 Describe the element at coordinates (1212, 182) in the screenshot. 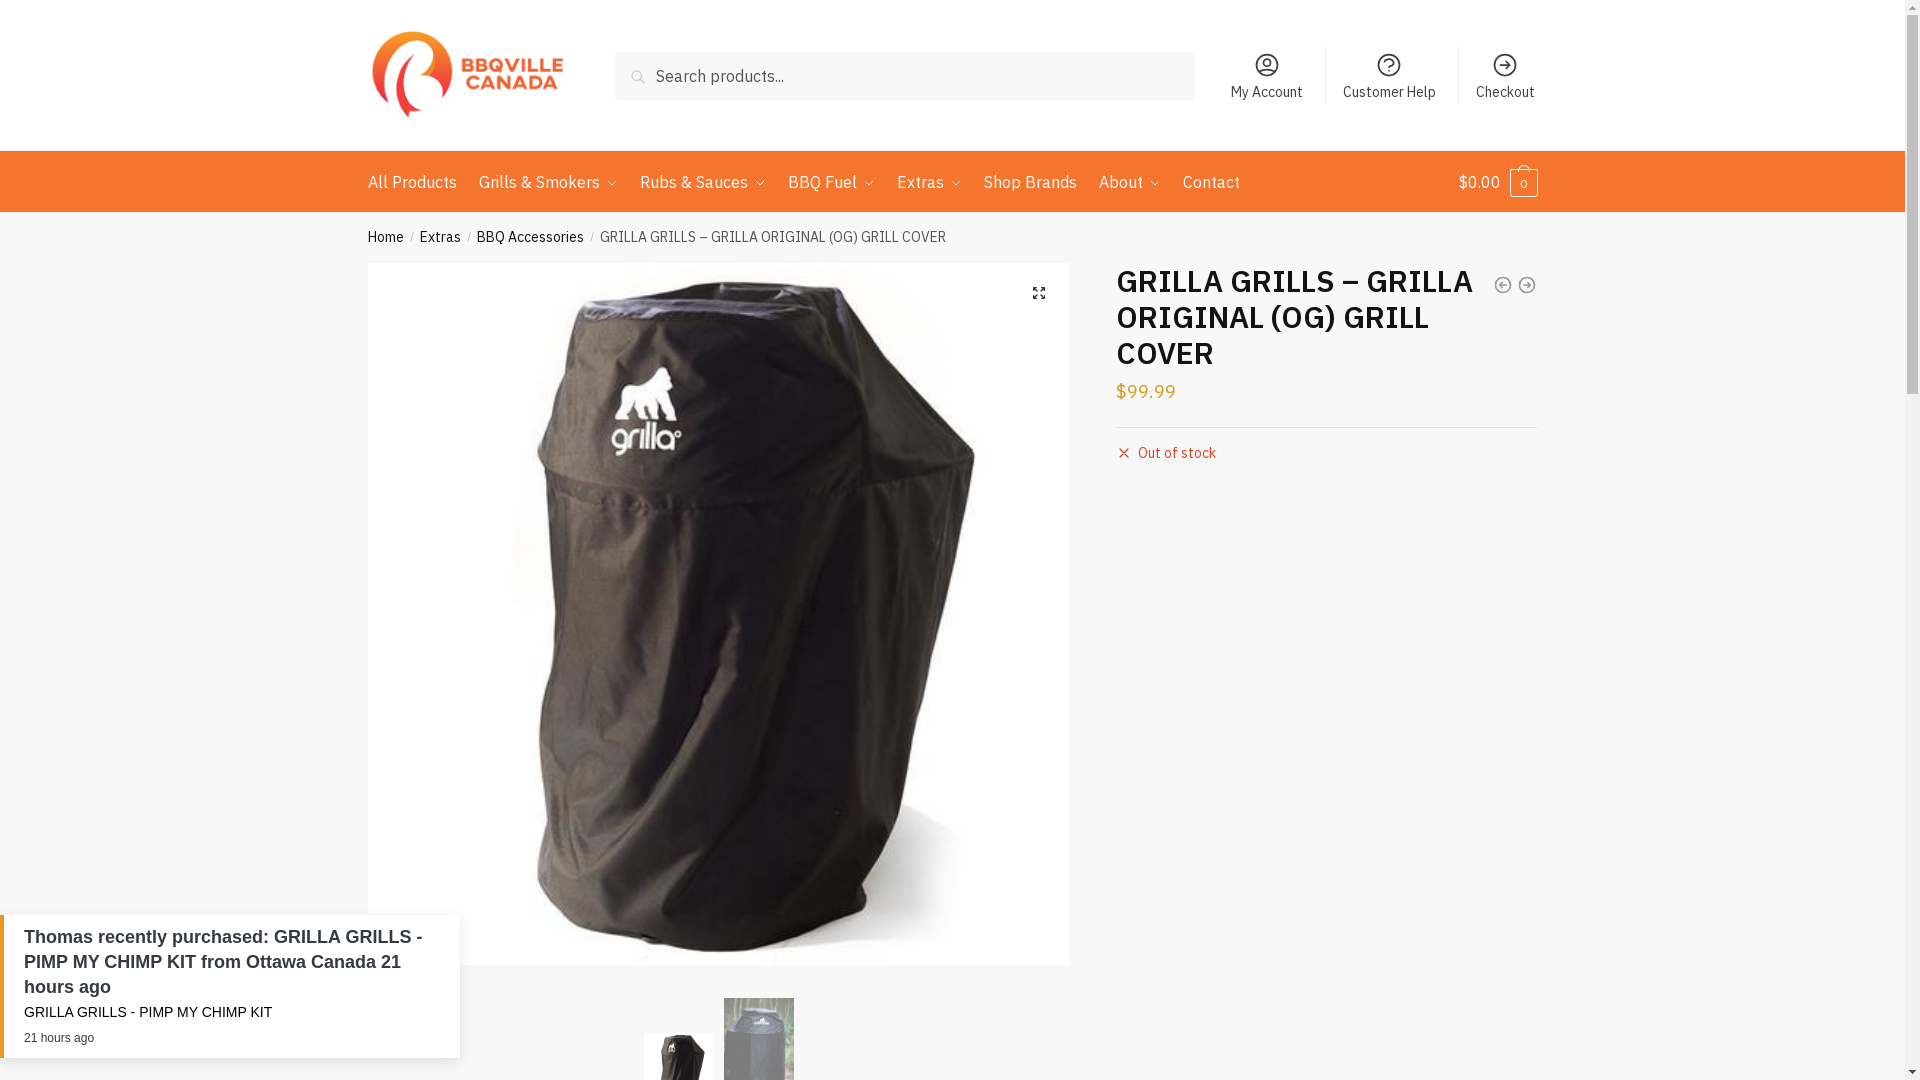

I see `Contact` at that location.